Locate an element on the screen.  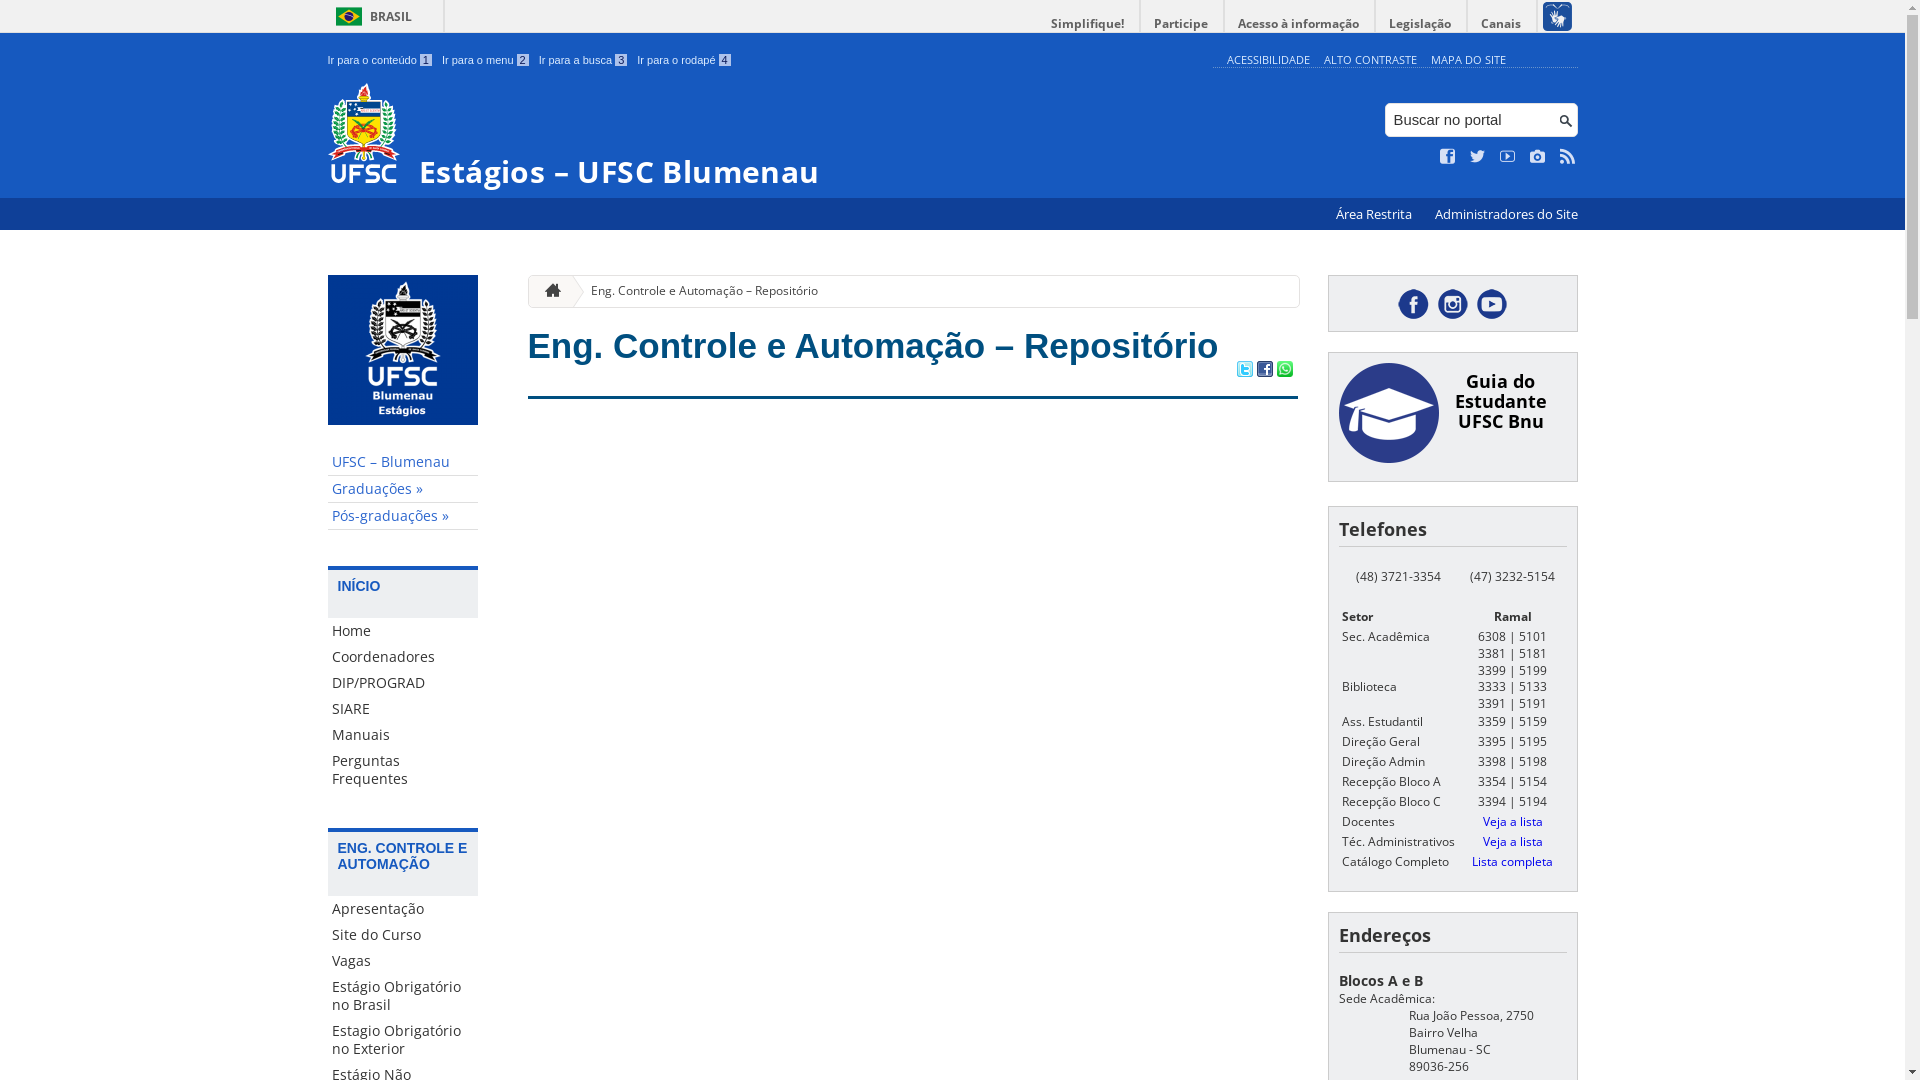
SIARE is located at coordinates (403, 709).